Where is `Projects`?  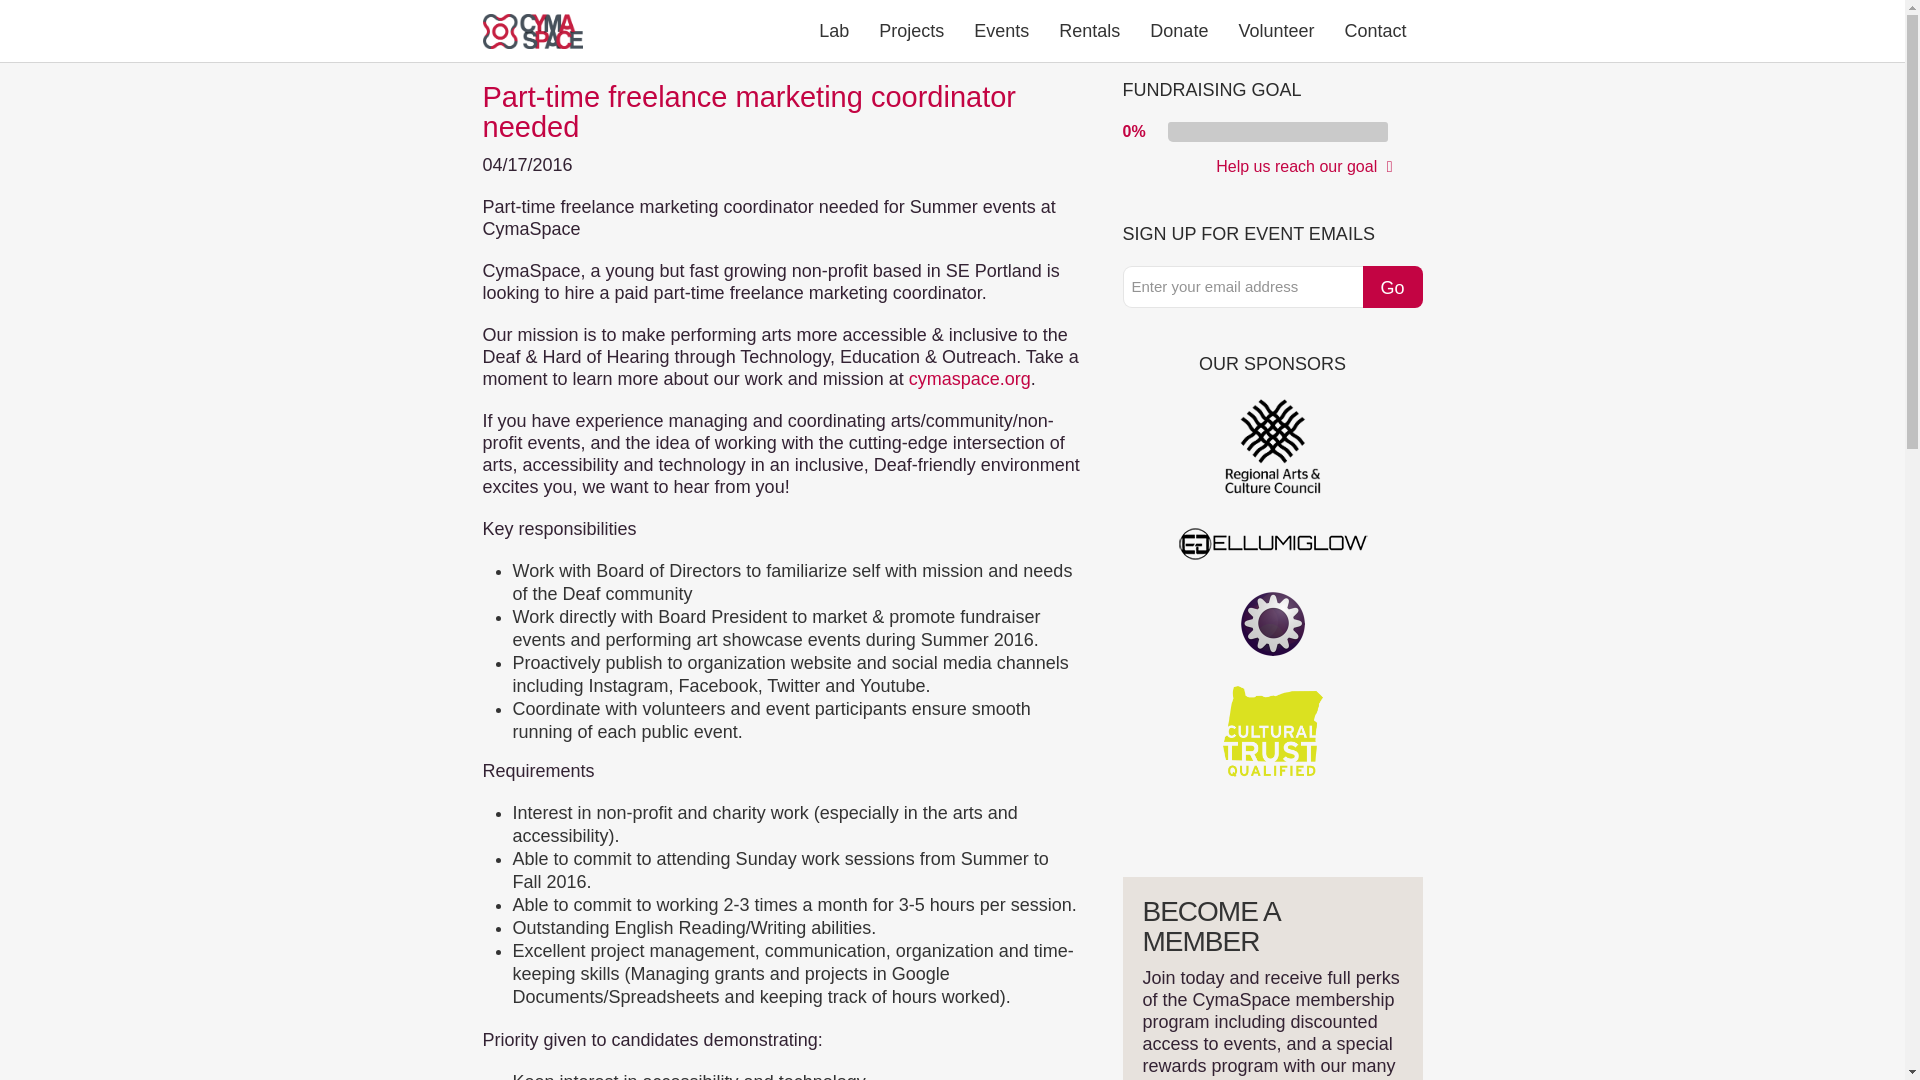 Projects is located at coordinates (911, 30).